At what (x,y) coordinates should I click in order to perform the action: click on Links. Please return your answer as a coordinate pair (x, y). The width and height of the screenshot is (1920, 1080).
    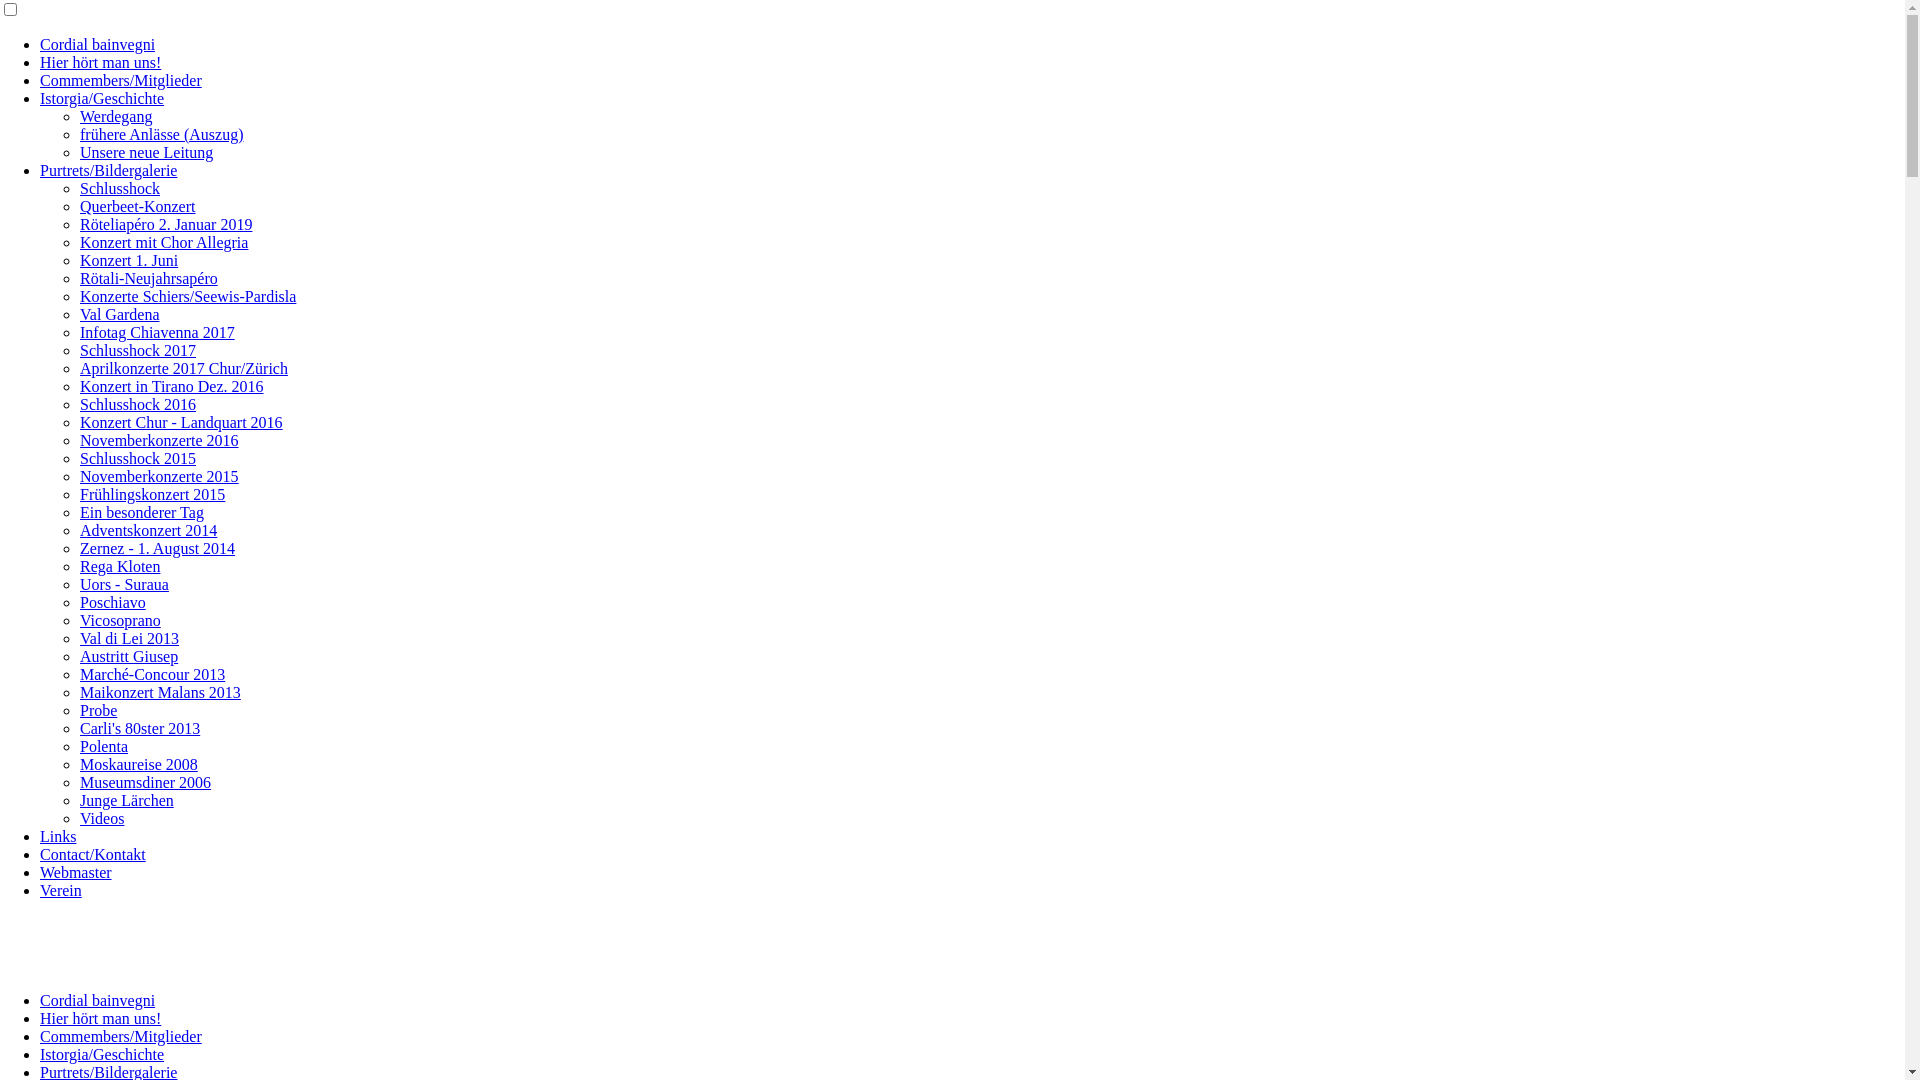
    Looking at the image, I should click on (58, 836).